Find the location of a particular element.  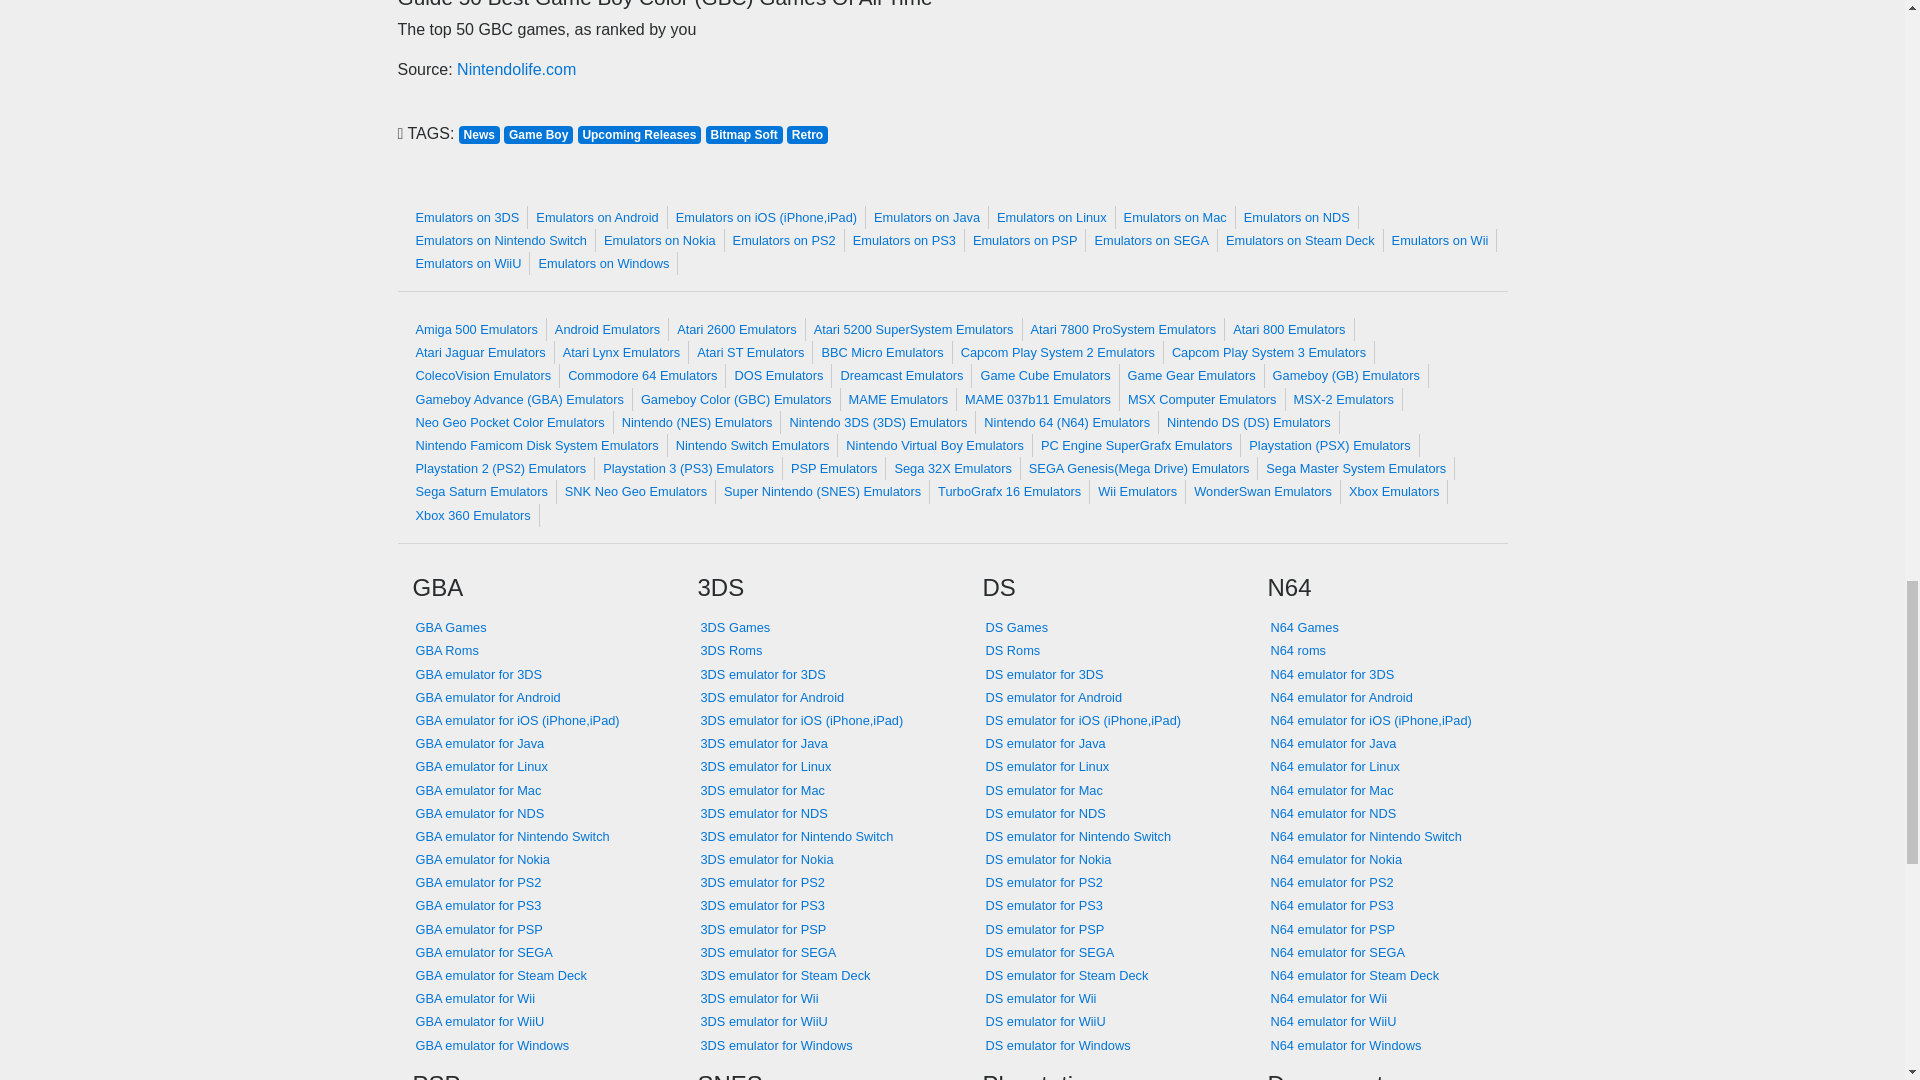

Emulators on NDS is located at coordinates (1298, 217).